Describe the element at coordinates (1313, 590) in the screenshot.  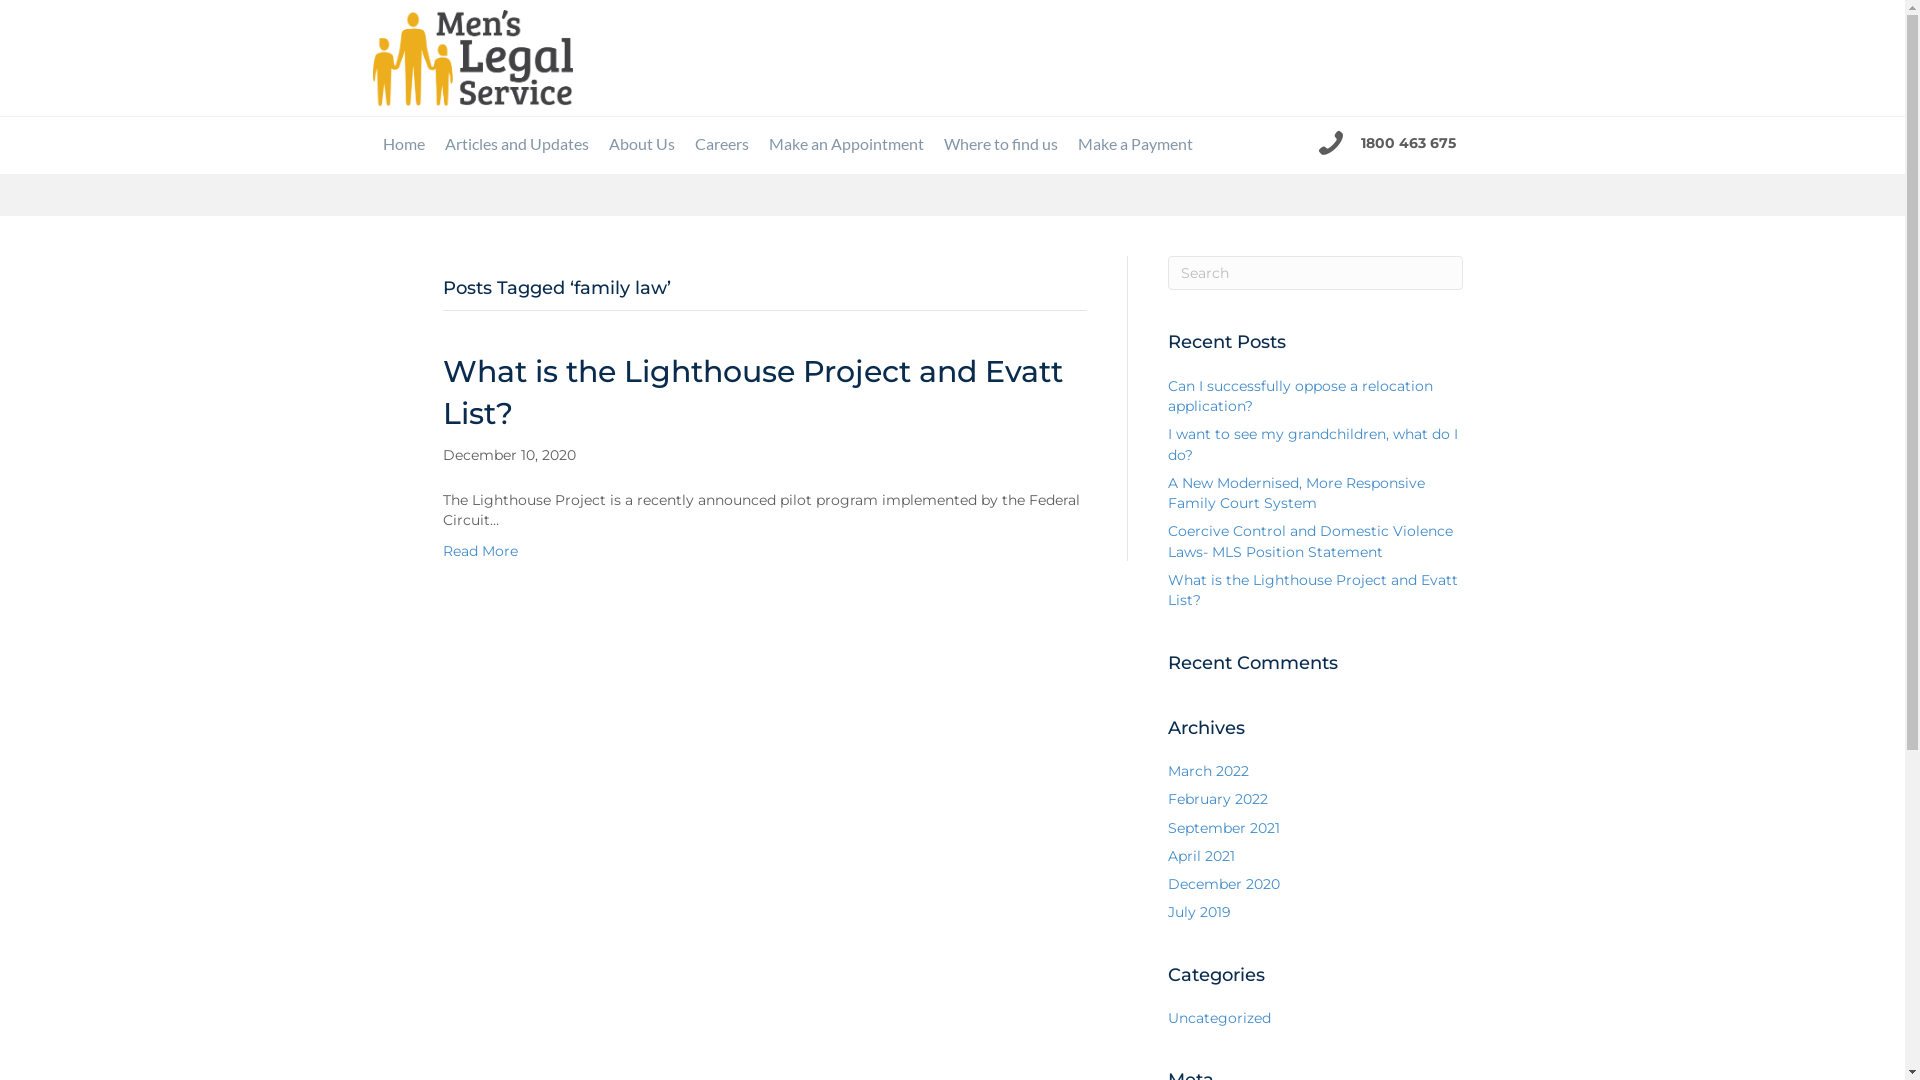
I see `What is the Lighthouse Project and Evatt List?` at that location.